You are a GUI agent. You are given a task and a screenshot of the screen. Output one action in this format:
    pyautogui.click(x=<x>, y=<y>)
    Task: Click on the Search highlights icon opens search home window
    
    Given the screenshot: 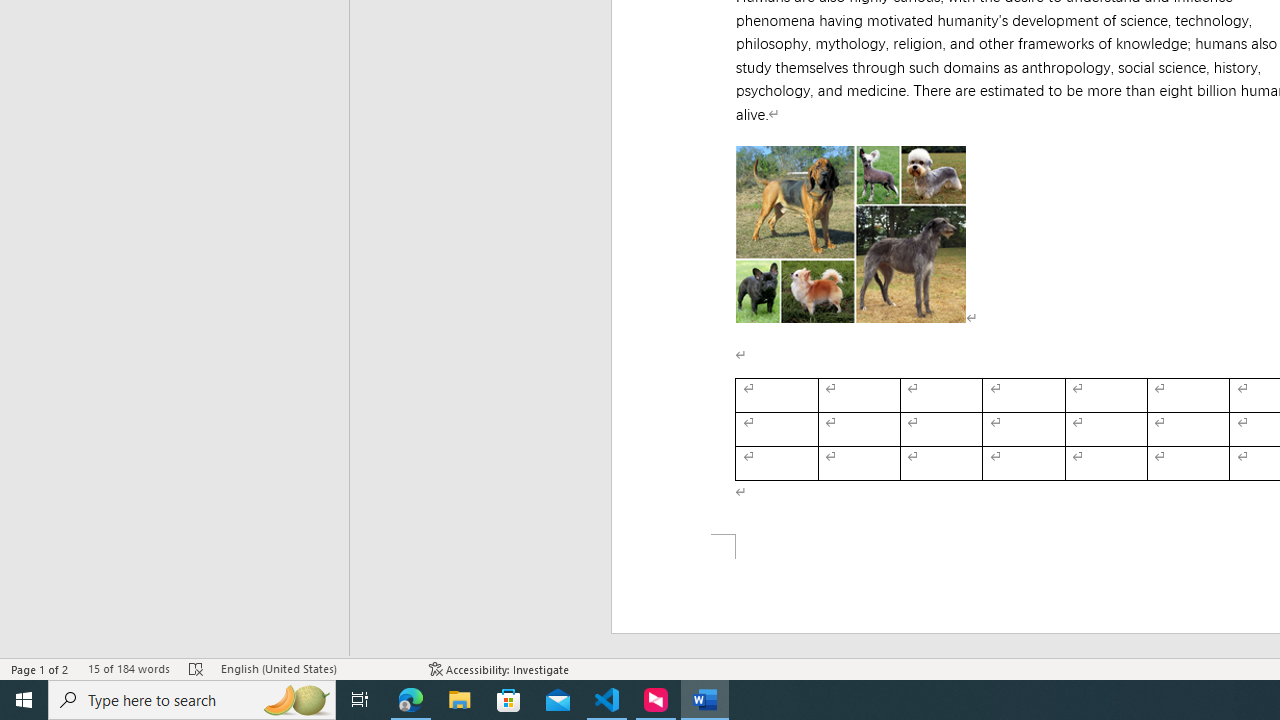 What is the action you would take?
    pyautogui.click(x=296, y=700)
    